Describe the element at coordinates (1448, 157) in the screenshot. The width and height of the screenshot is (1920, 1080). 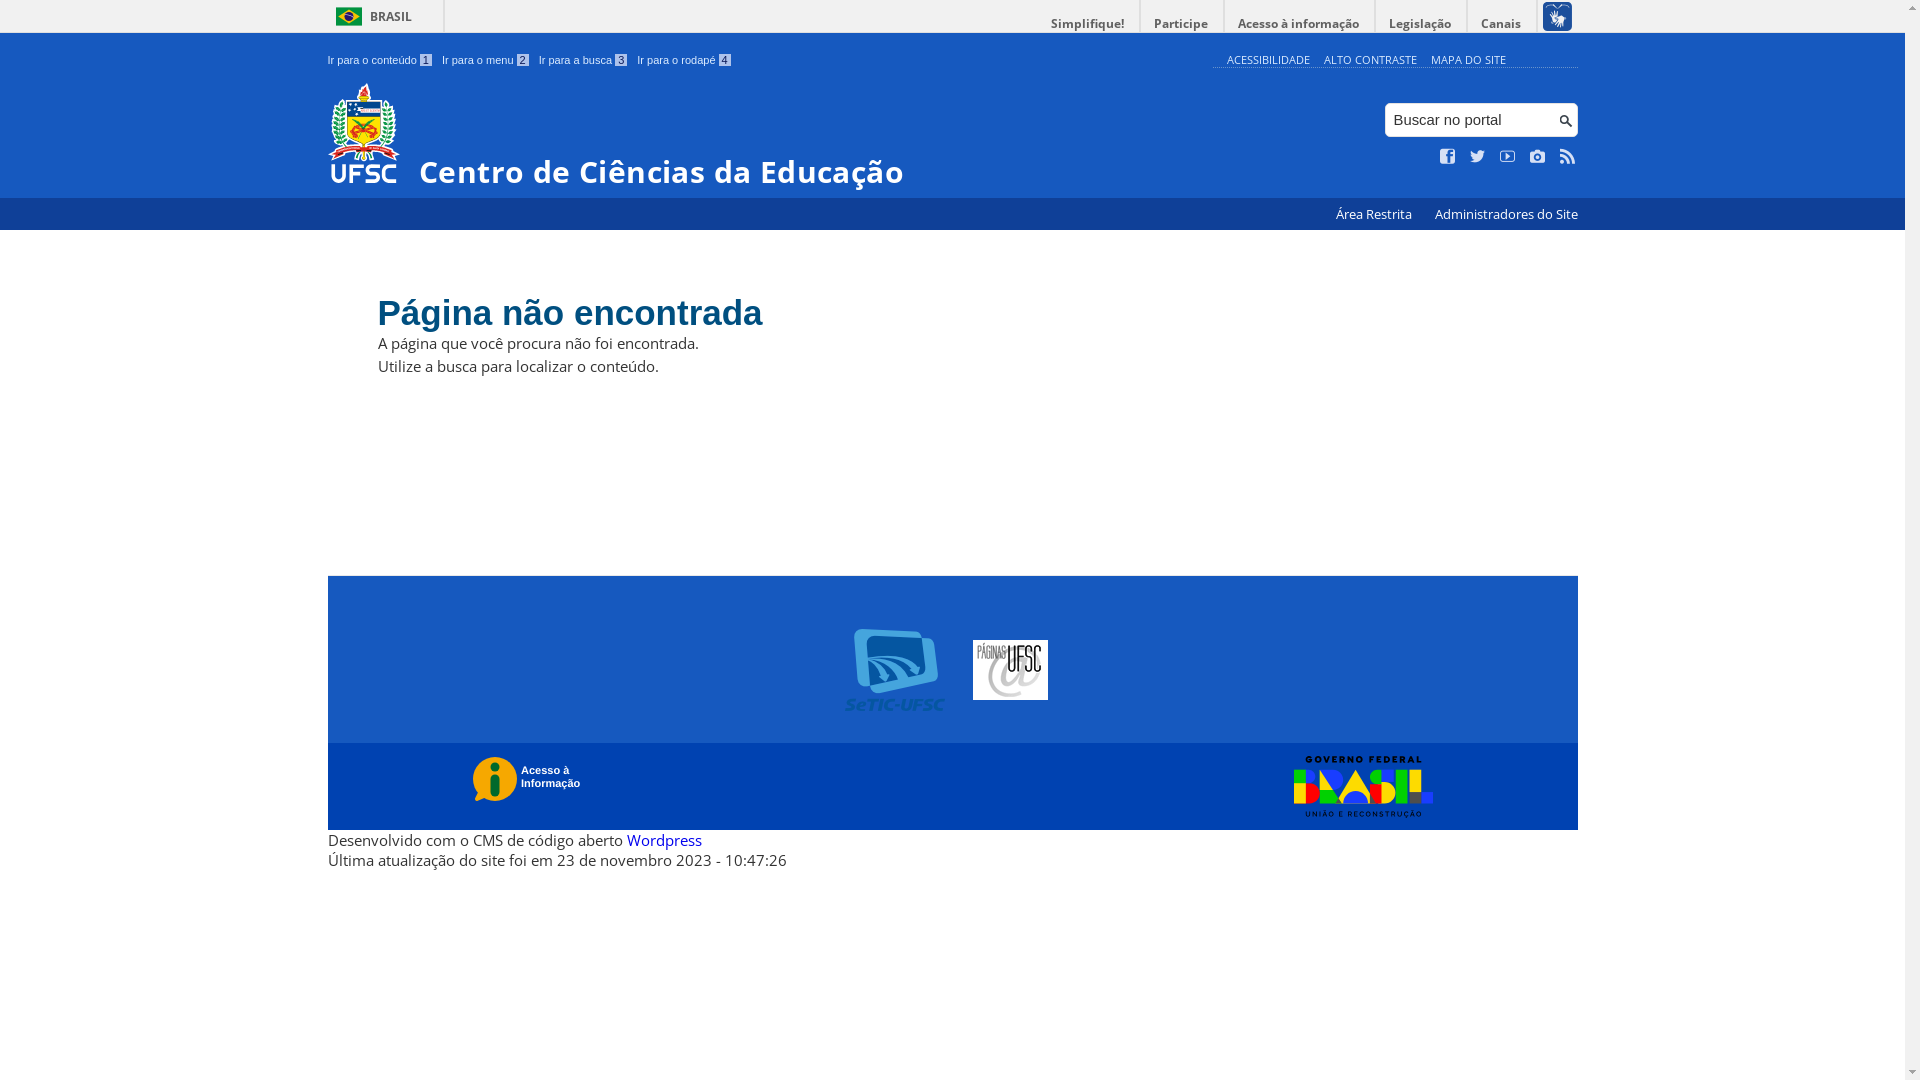
I see `Curta no Facebook` at that location.